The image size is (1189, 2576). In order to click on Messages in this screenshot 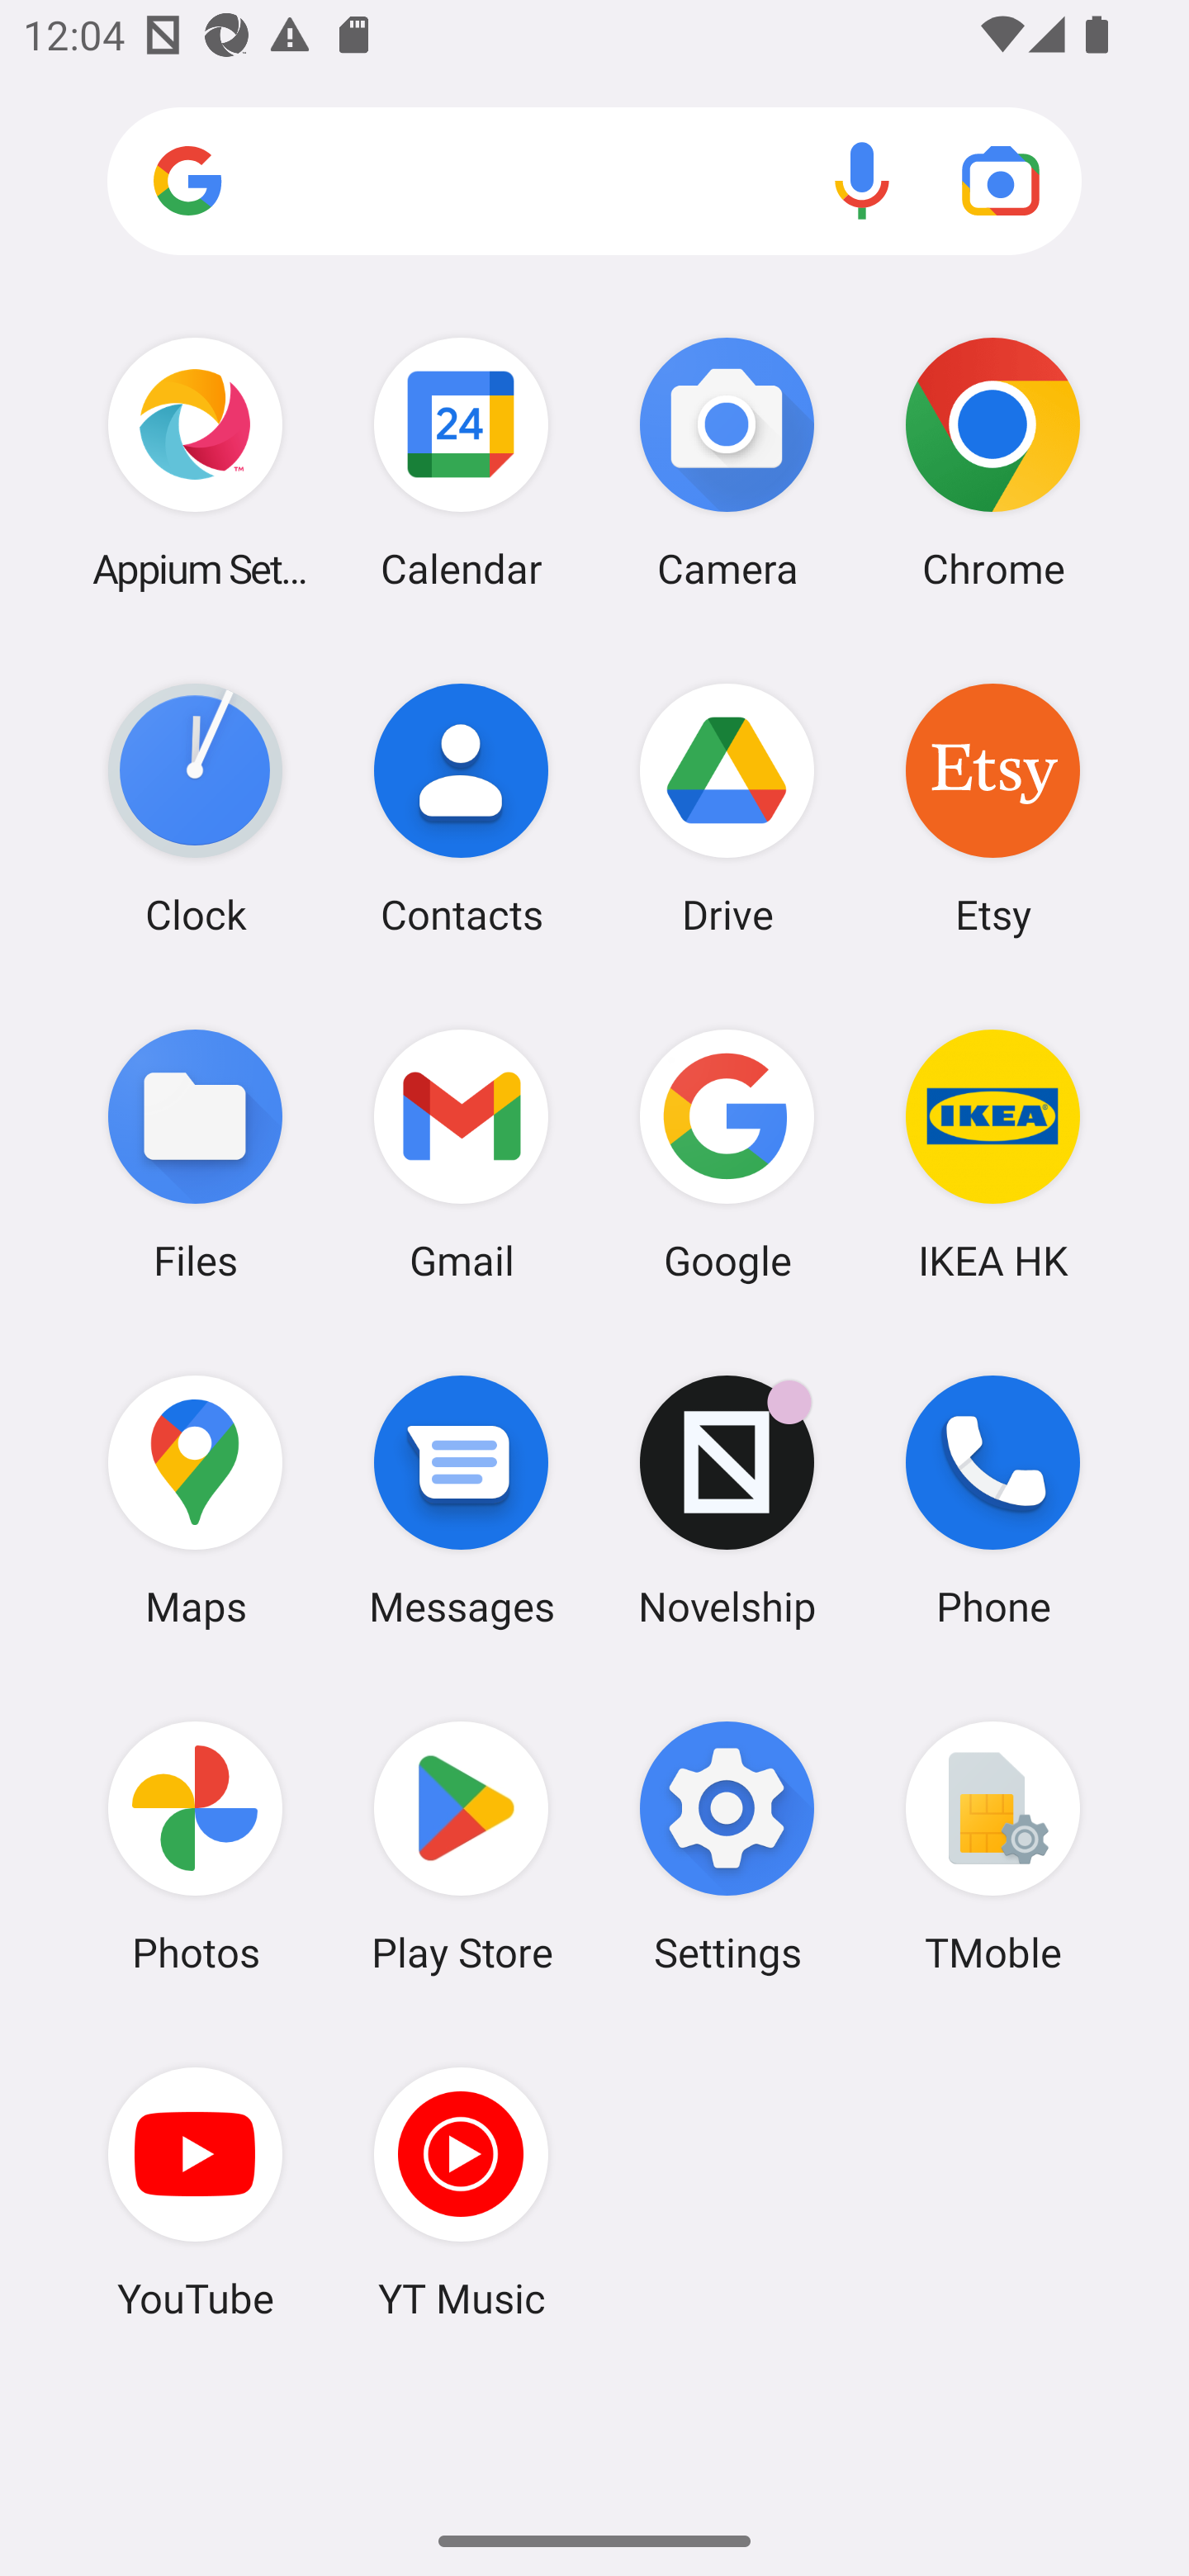, I will do `click(461, 1500)`.